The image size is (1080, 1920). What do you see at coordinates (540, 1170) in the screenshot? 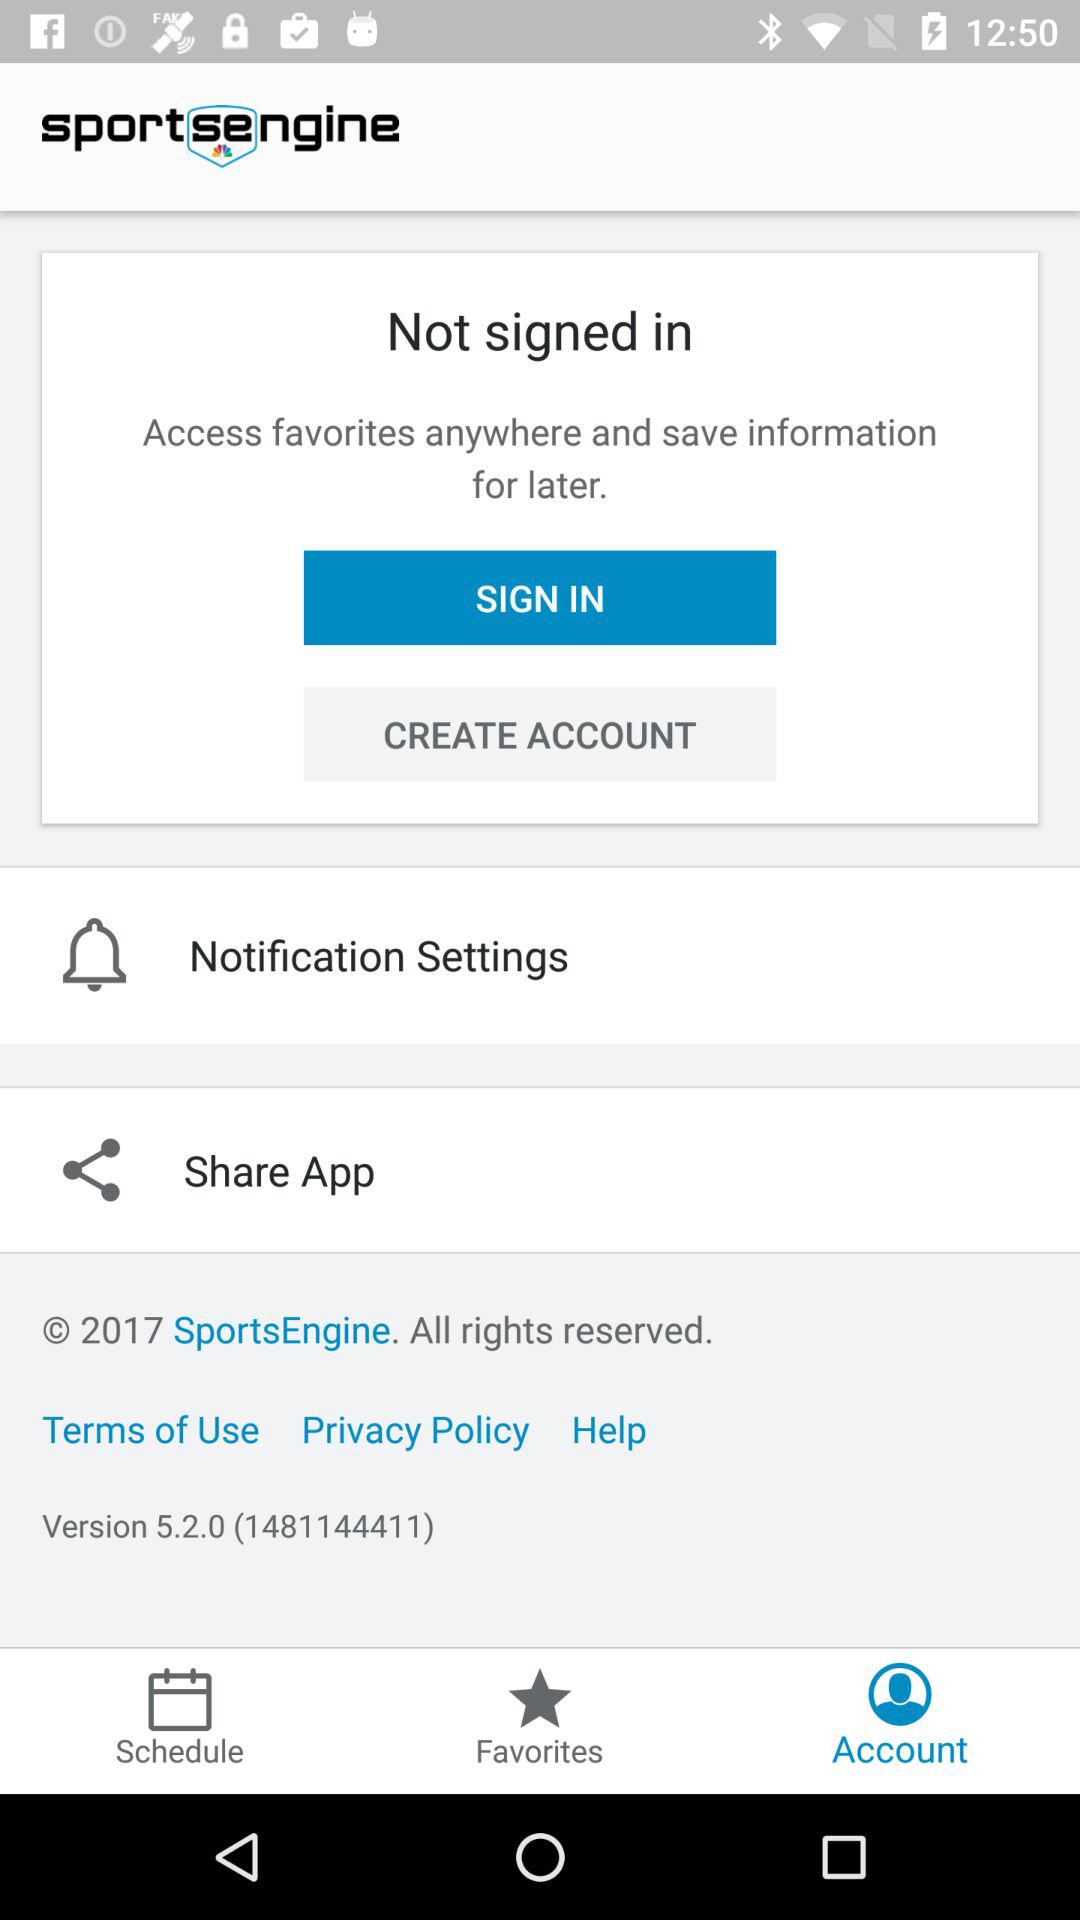
I see `press icon below the notification settings` at bounding box center [540, 1170].